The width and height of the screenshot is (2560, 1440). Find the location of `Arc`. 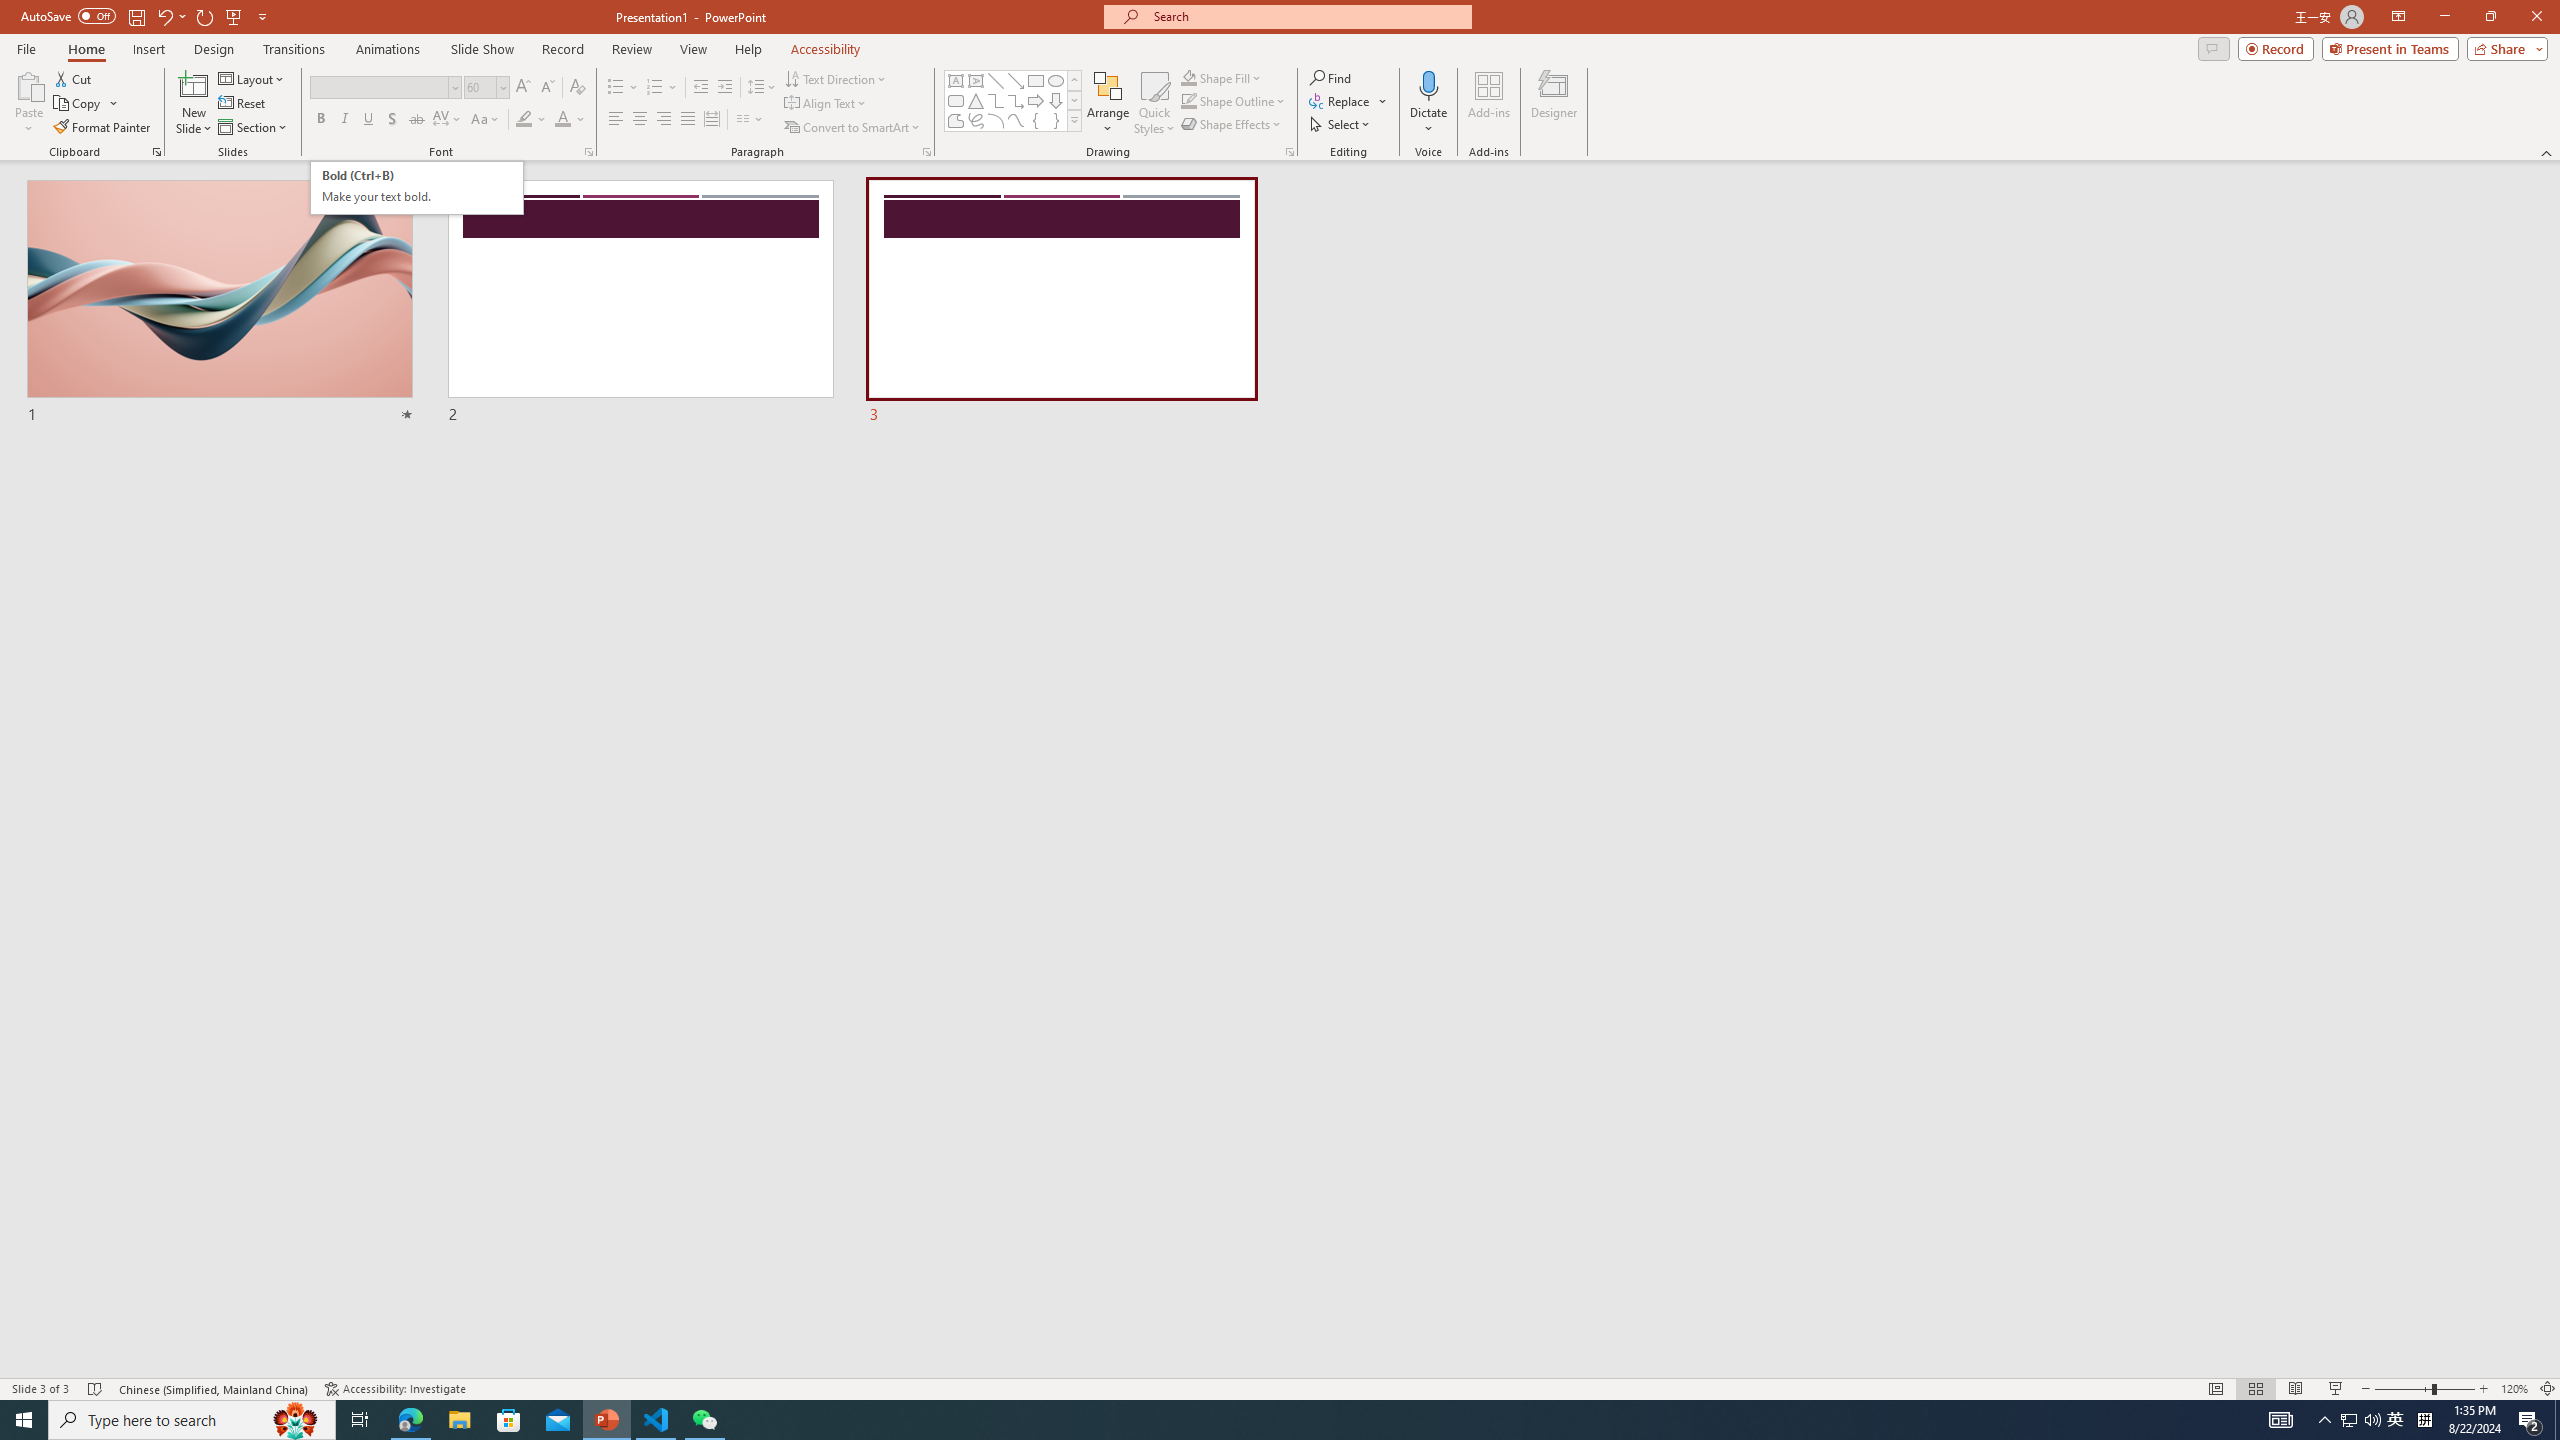

Arc is located at coordinates (996, 120).